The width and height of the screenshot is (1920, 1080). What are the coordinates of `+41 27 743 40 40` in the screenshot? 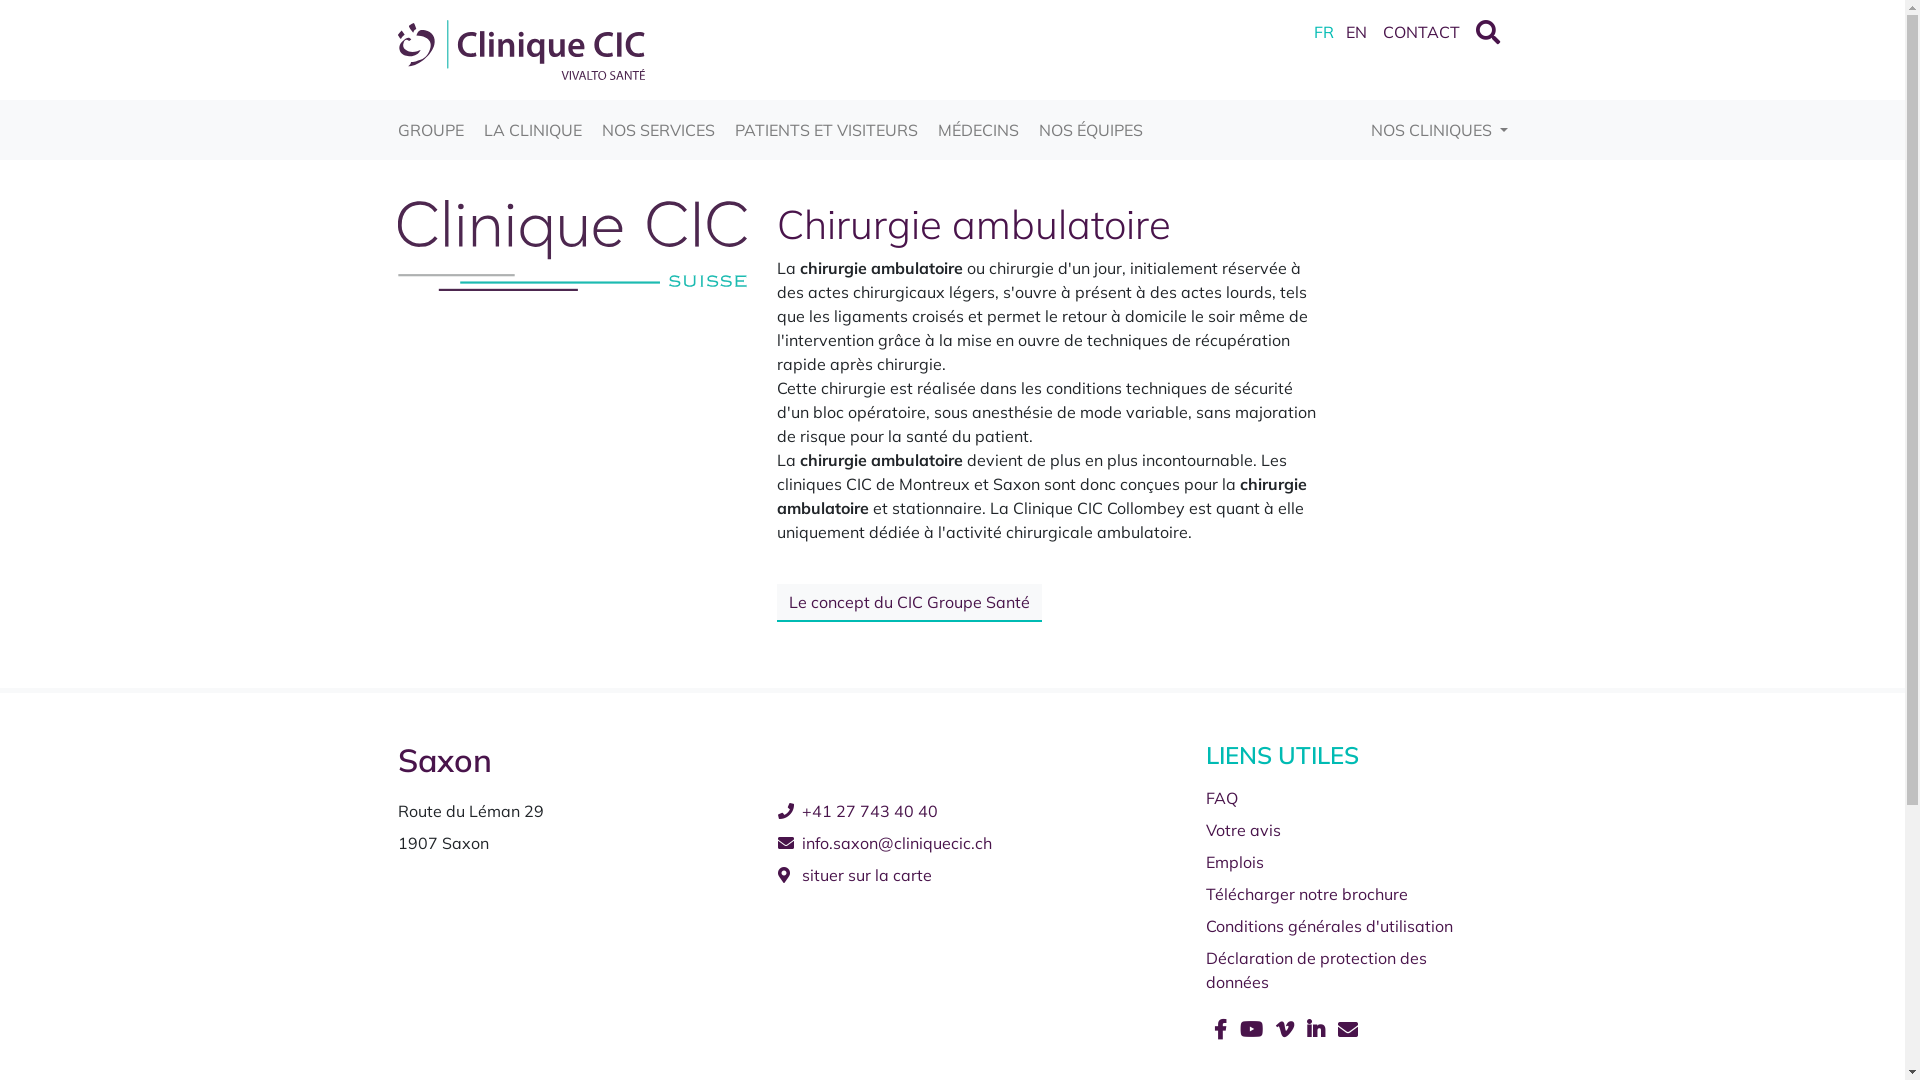 It's located at (953, 807).